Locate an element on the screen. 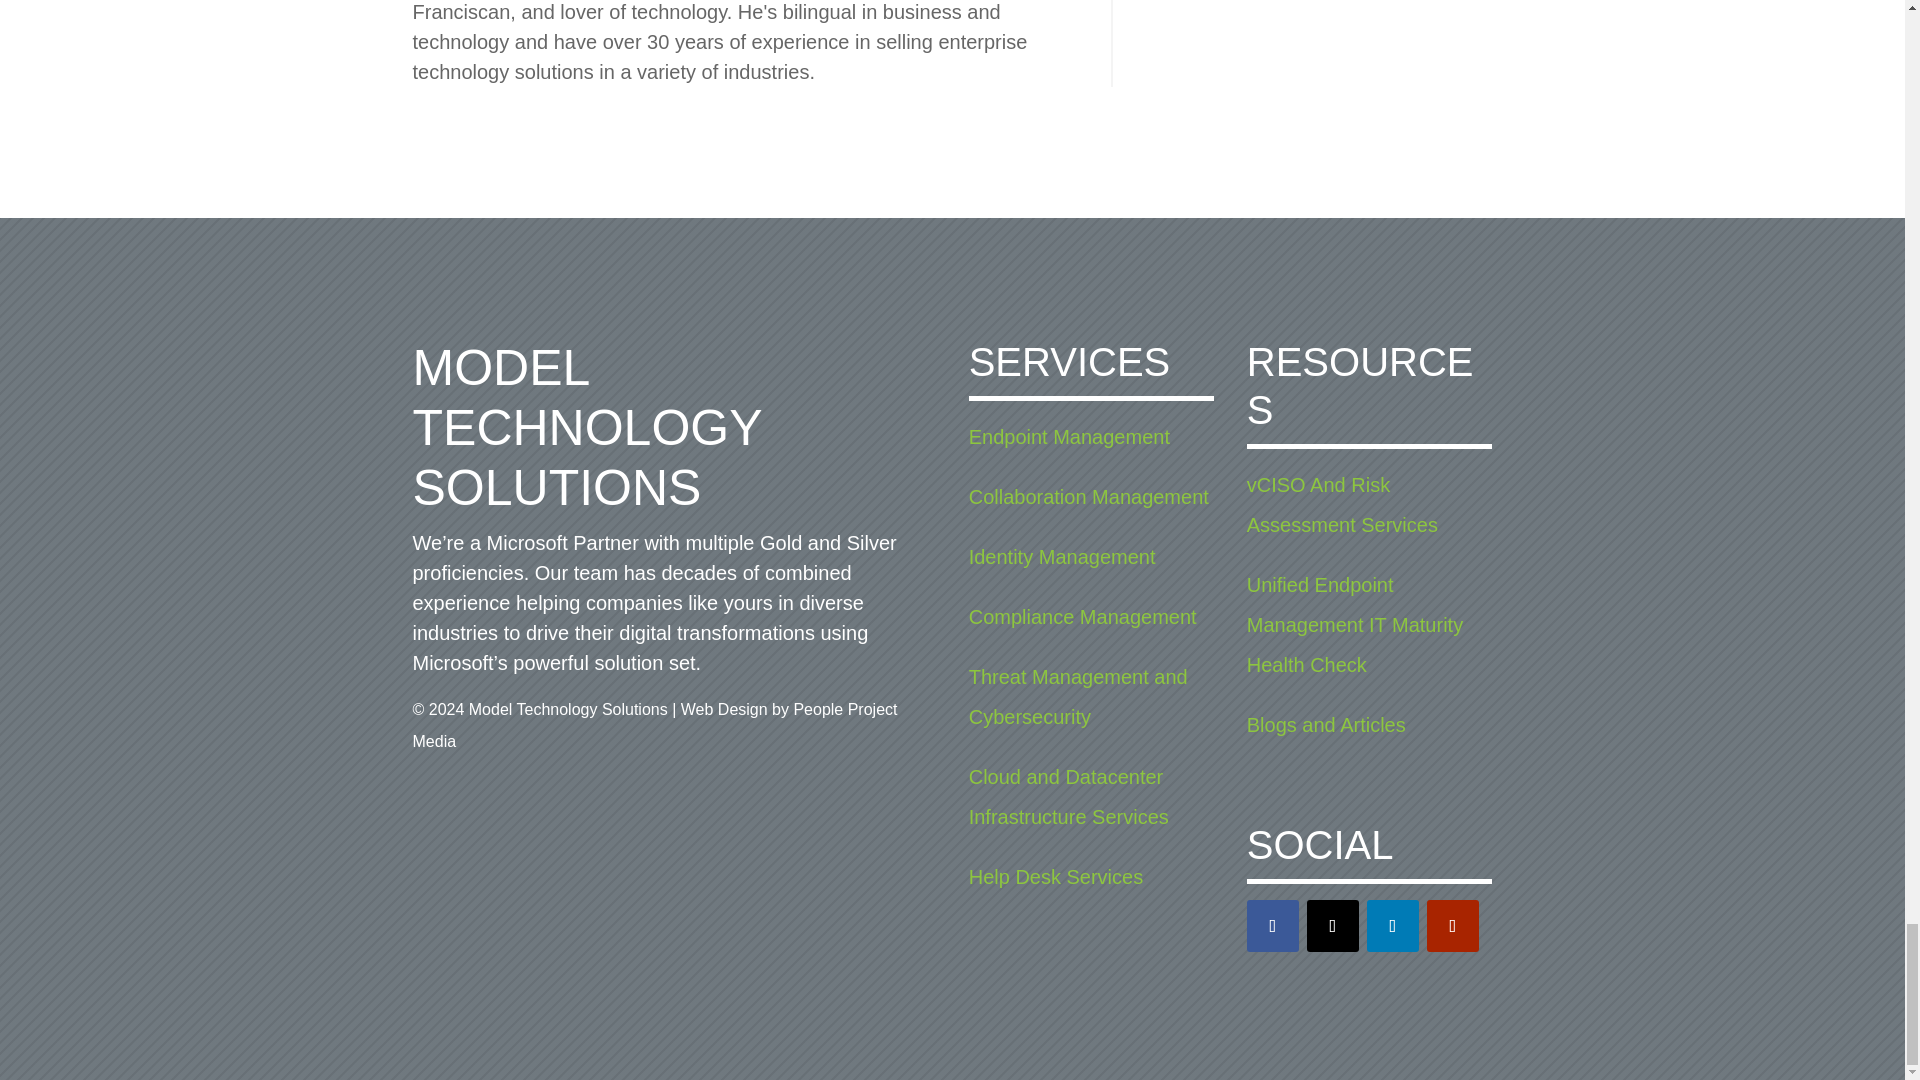 This screenshot has height=1080, width=1920. Follow on LinkedIn is located at coordinates (1392, 925).